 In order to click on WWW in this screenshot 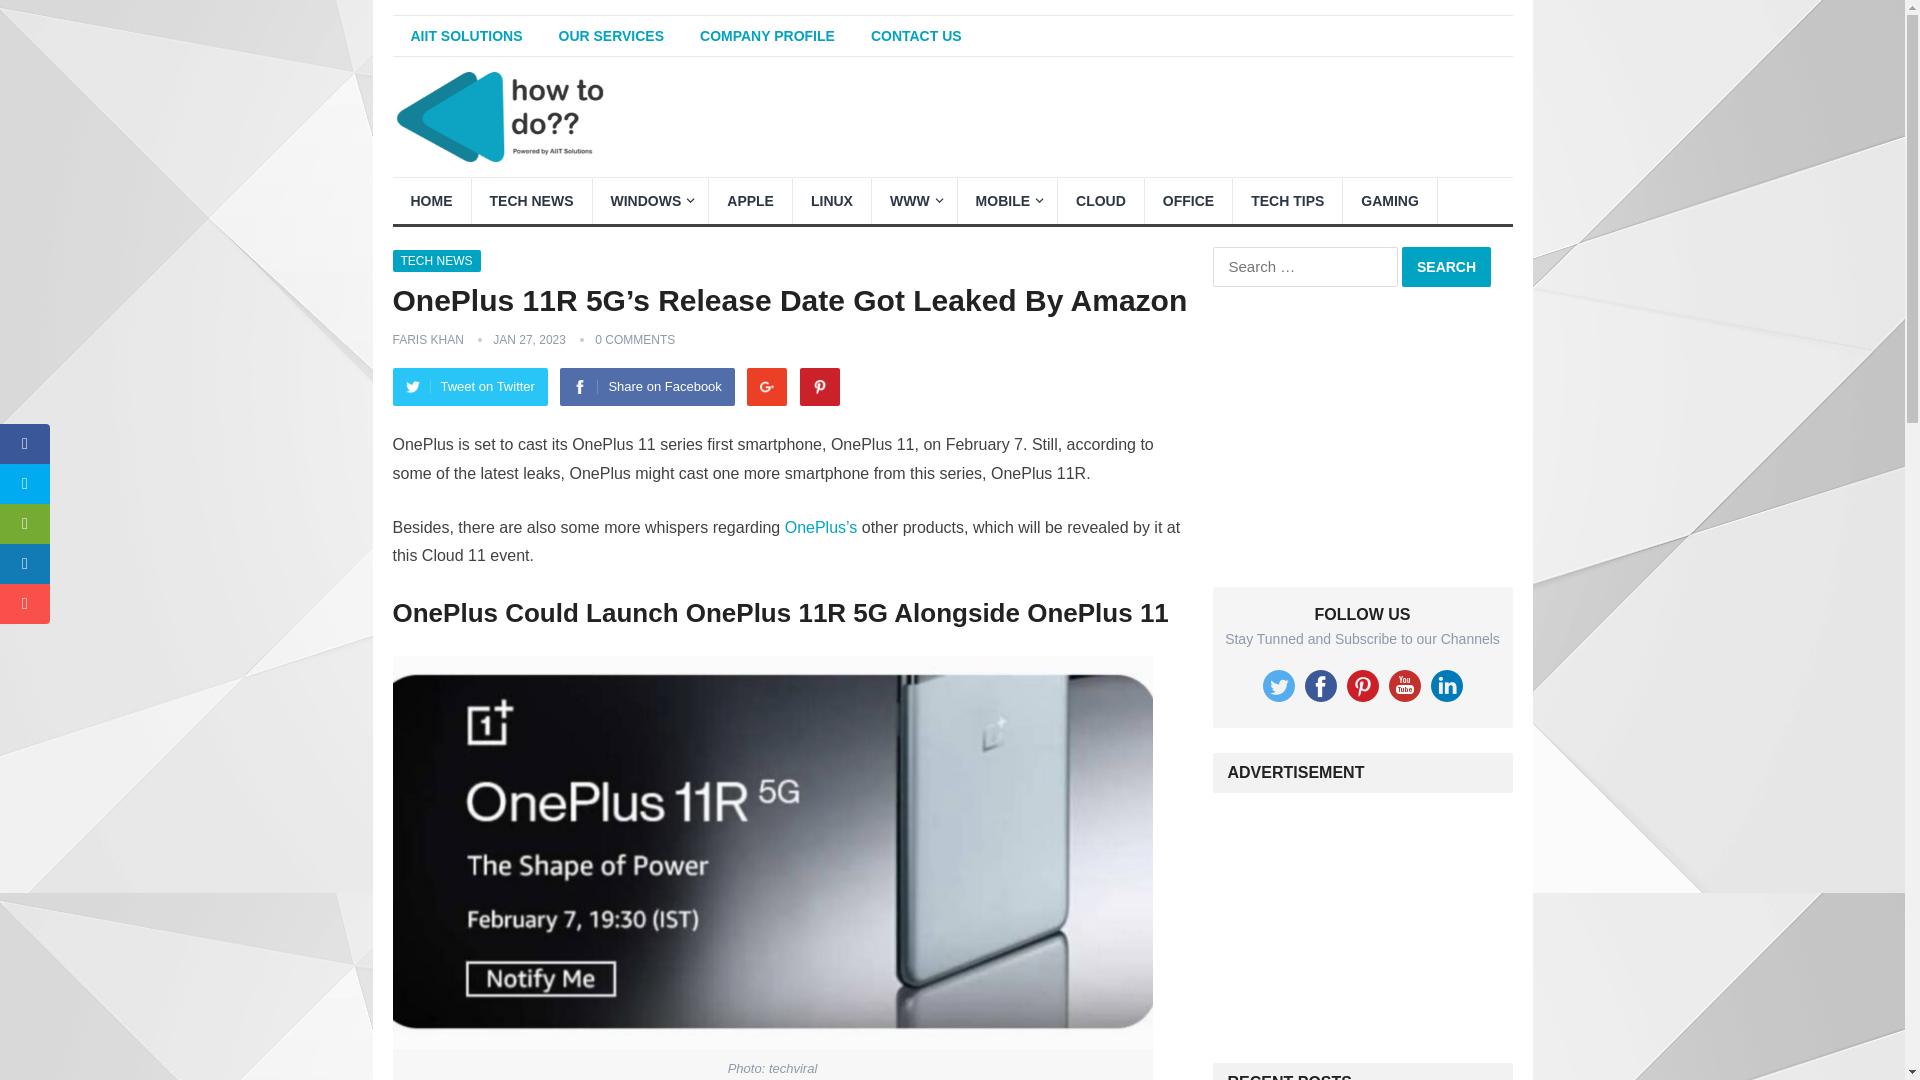, I will do `click(914, 200)`.